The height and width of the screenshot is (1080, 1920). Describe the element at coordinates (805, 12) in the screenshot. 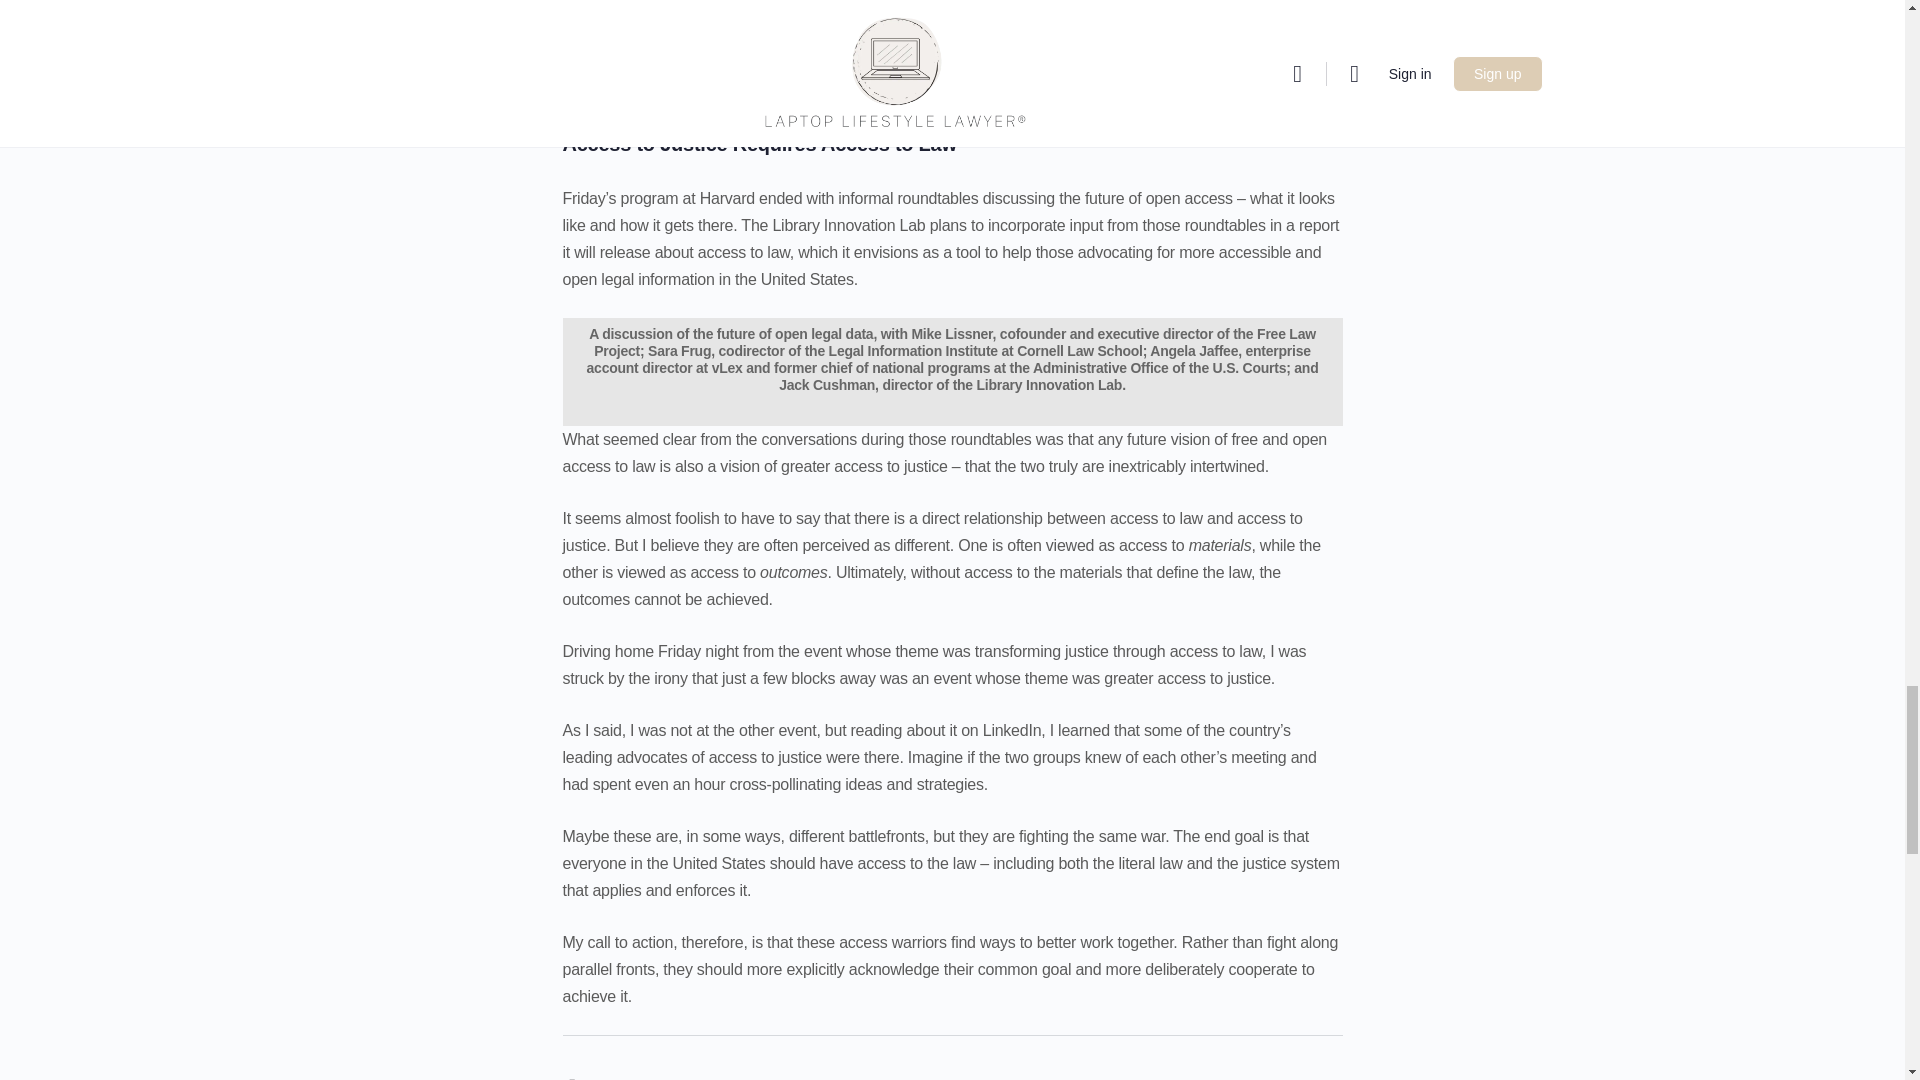

I see `The Free Law Project` at that location.